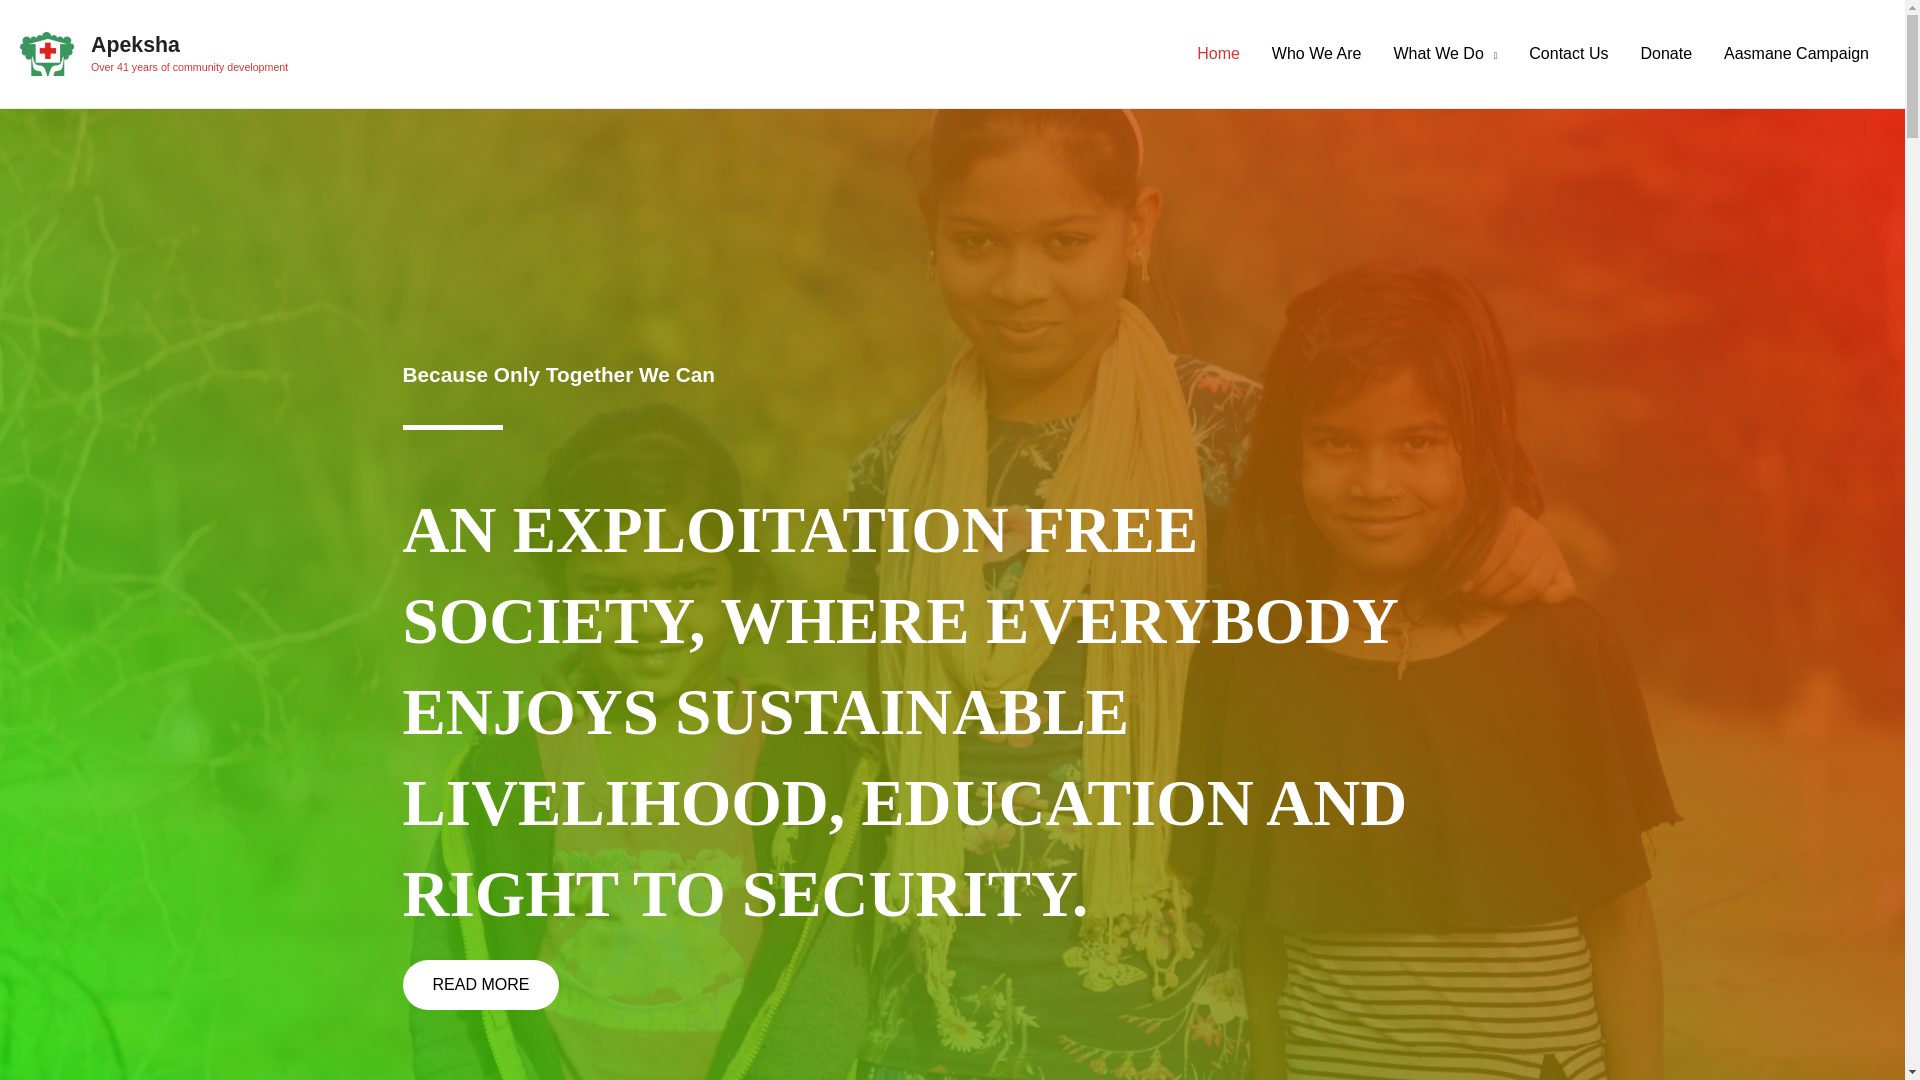 This screenshot has width=1920, height=1080. Describe the element at coordinates (1444, 54) in the screenshot. I see `What We Do` at that location.